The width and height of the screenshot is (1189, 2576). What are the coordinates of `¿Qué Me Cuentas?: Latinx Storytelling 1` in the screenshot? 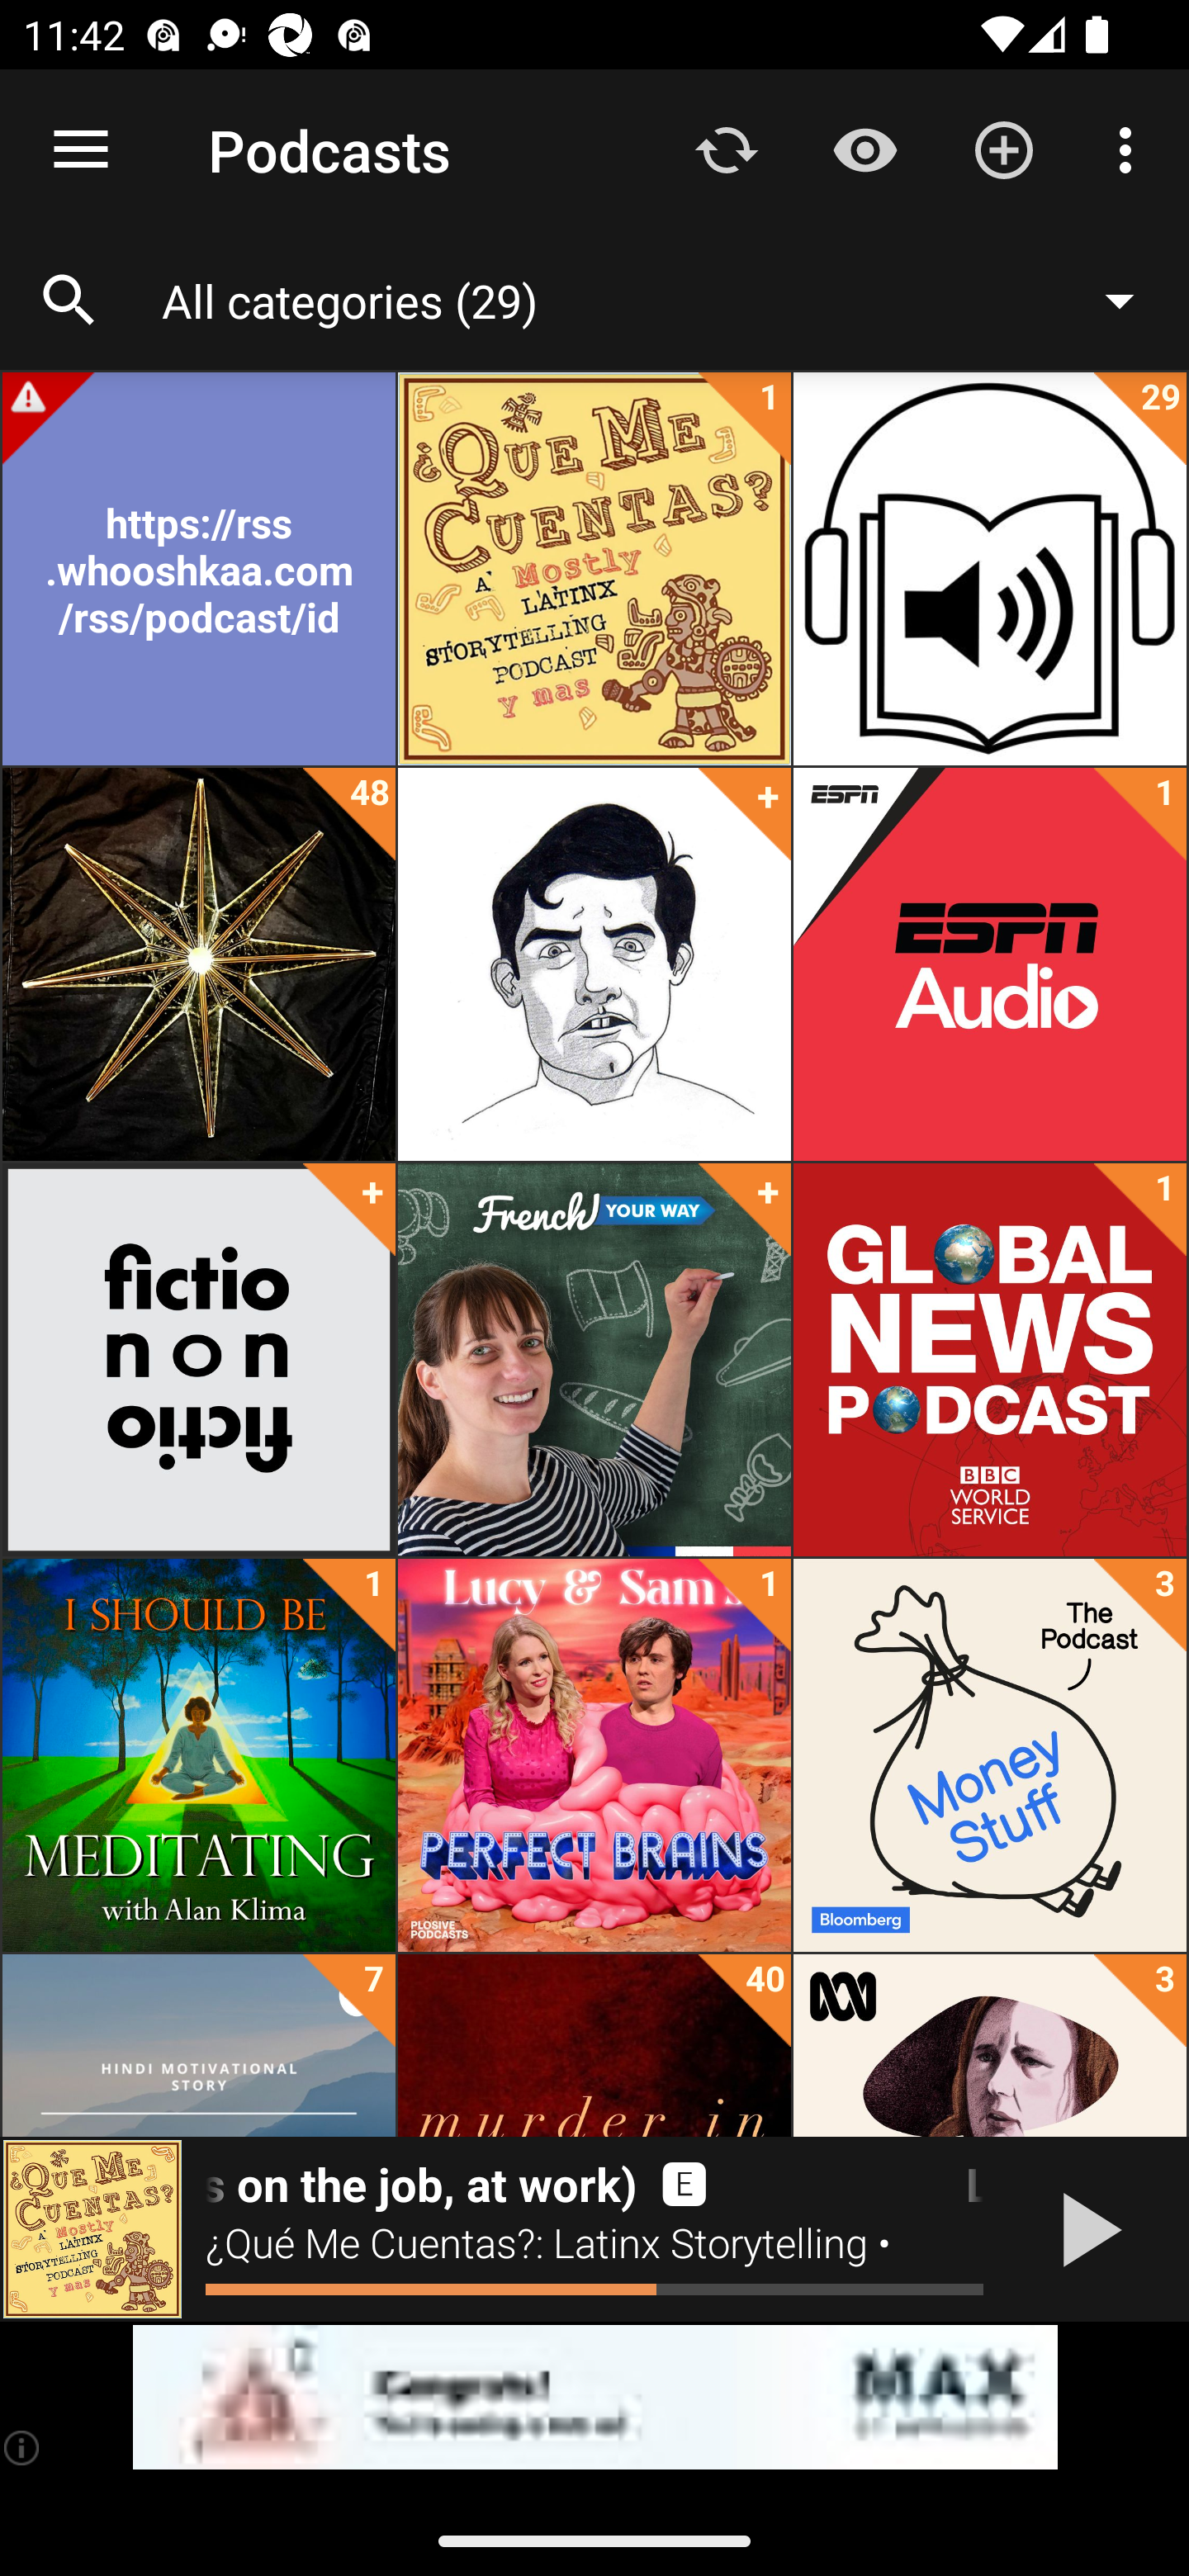 It's located at (594, 569).